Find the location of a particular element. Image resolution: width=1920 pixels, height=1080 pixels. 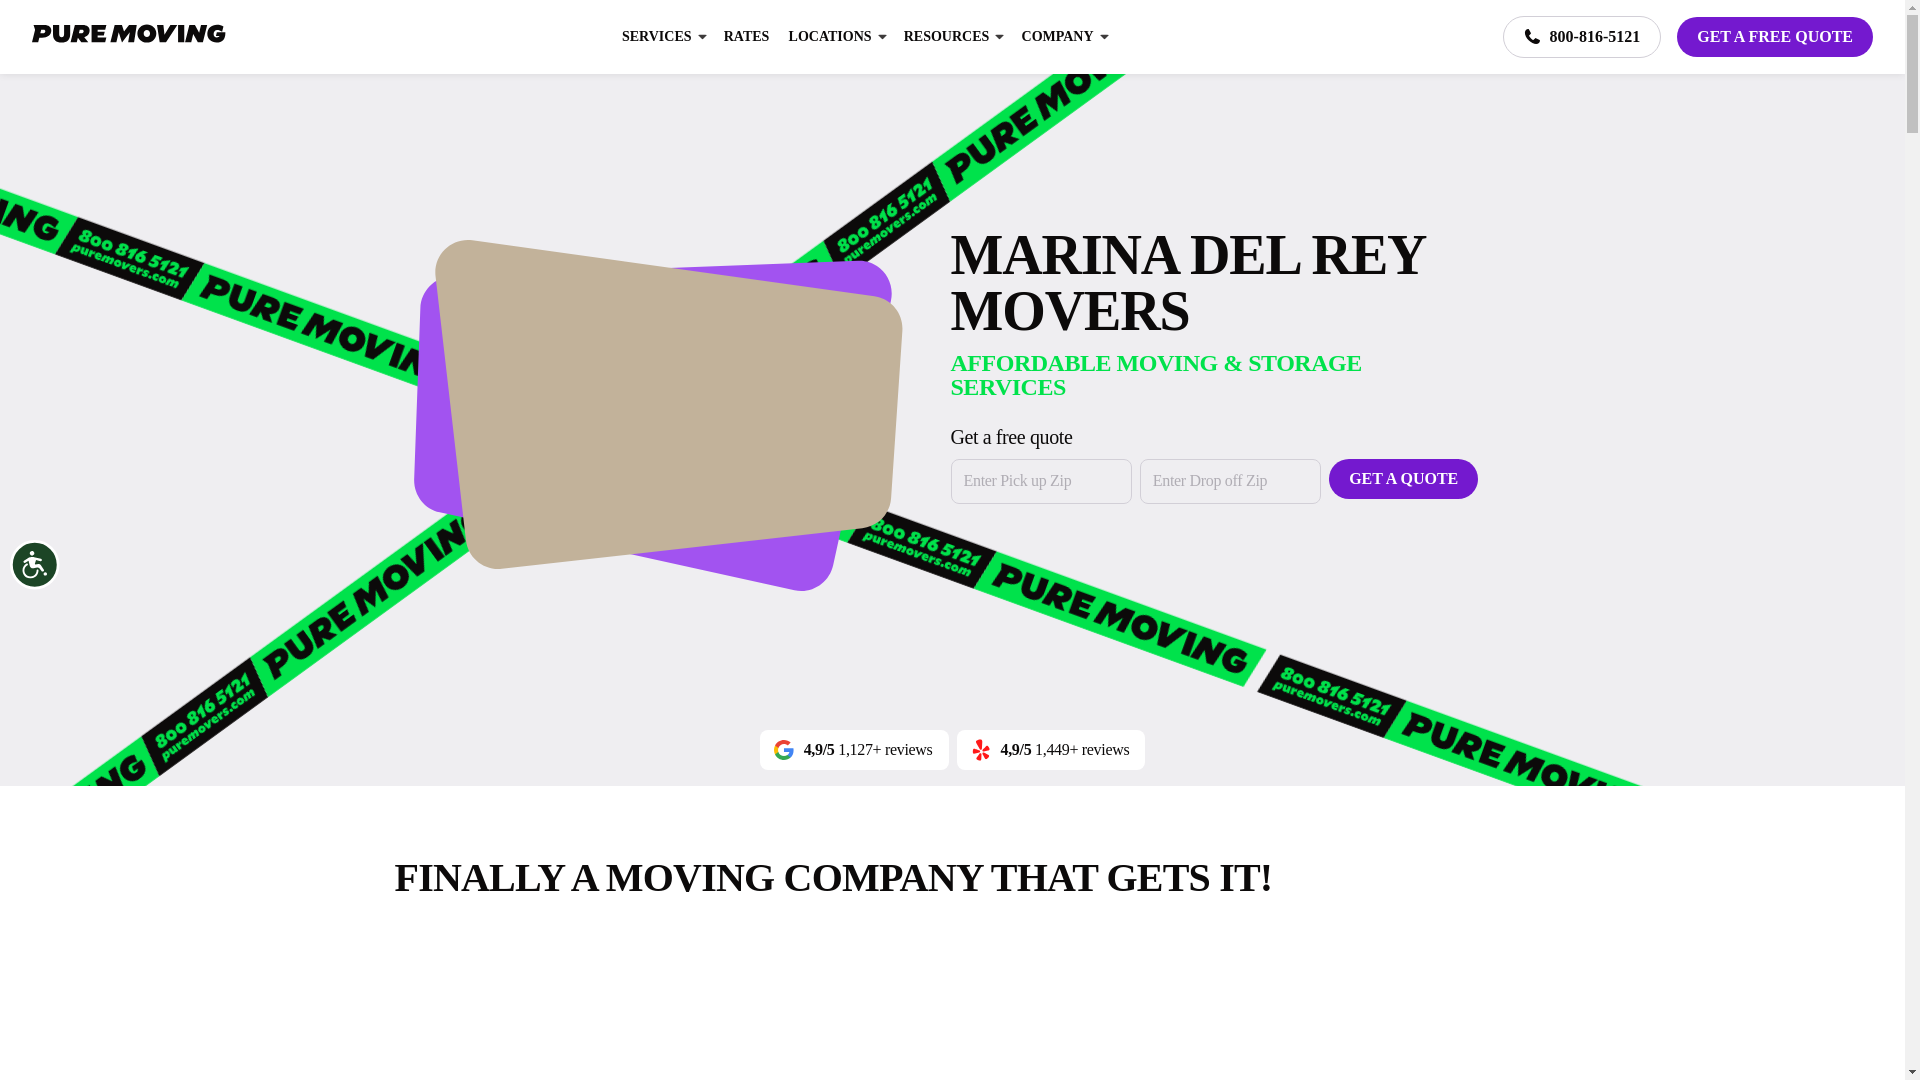

Accessibility is located at coordinates (54, 584).